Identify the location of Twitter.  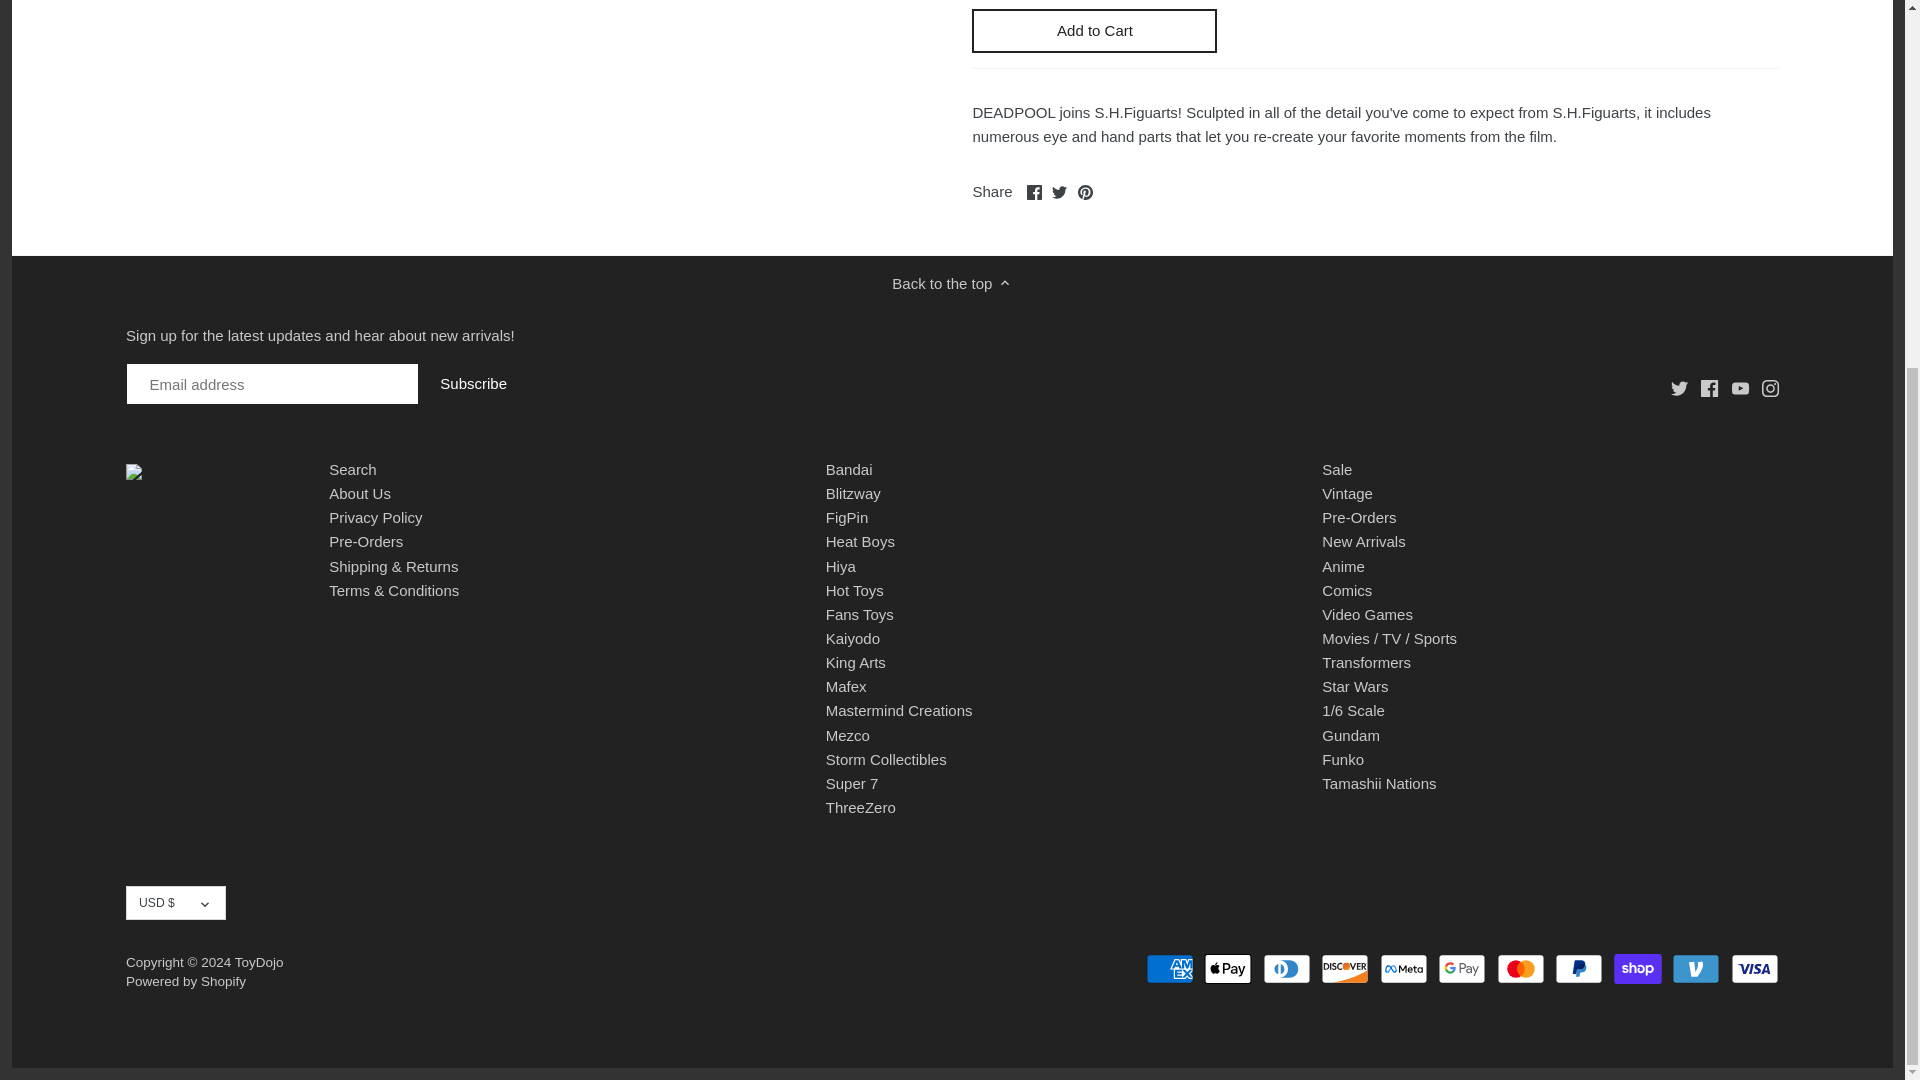
(1678, 388).